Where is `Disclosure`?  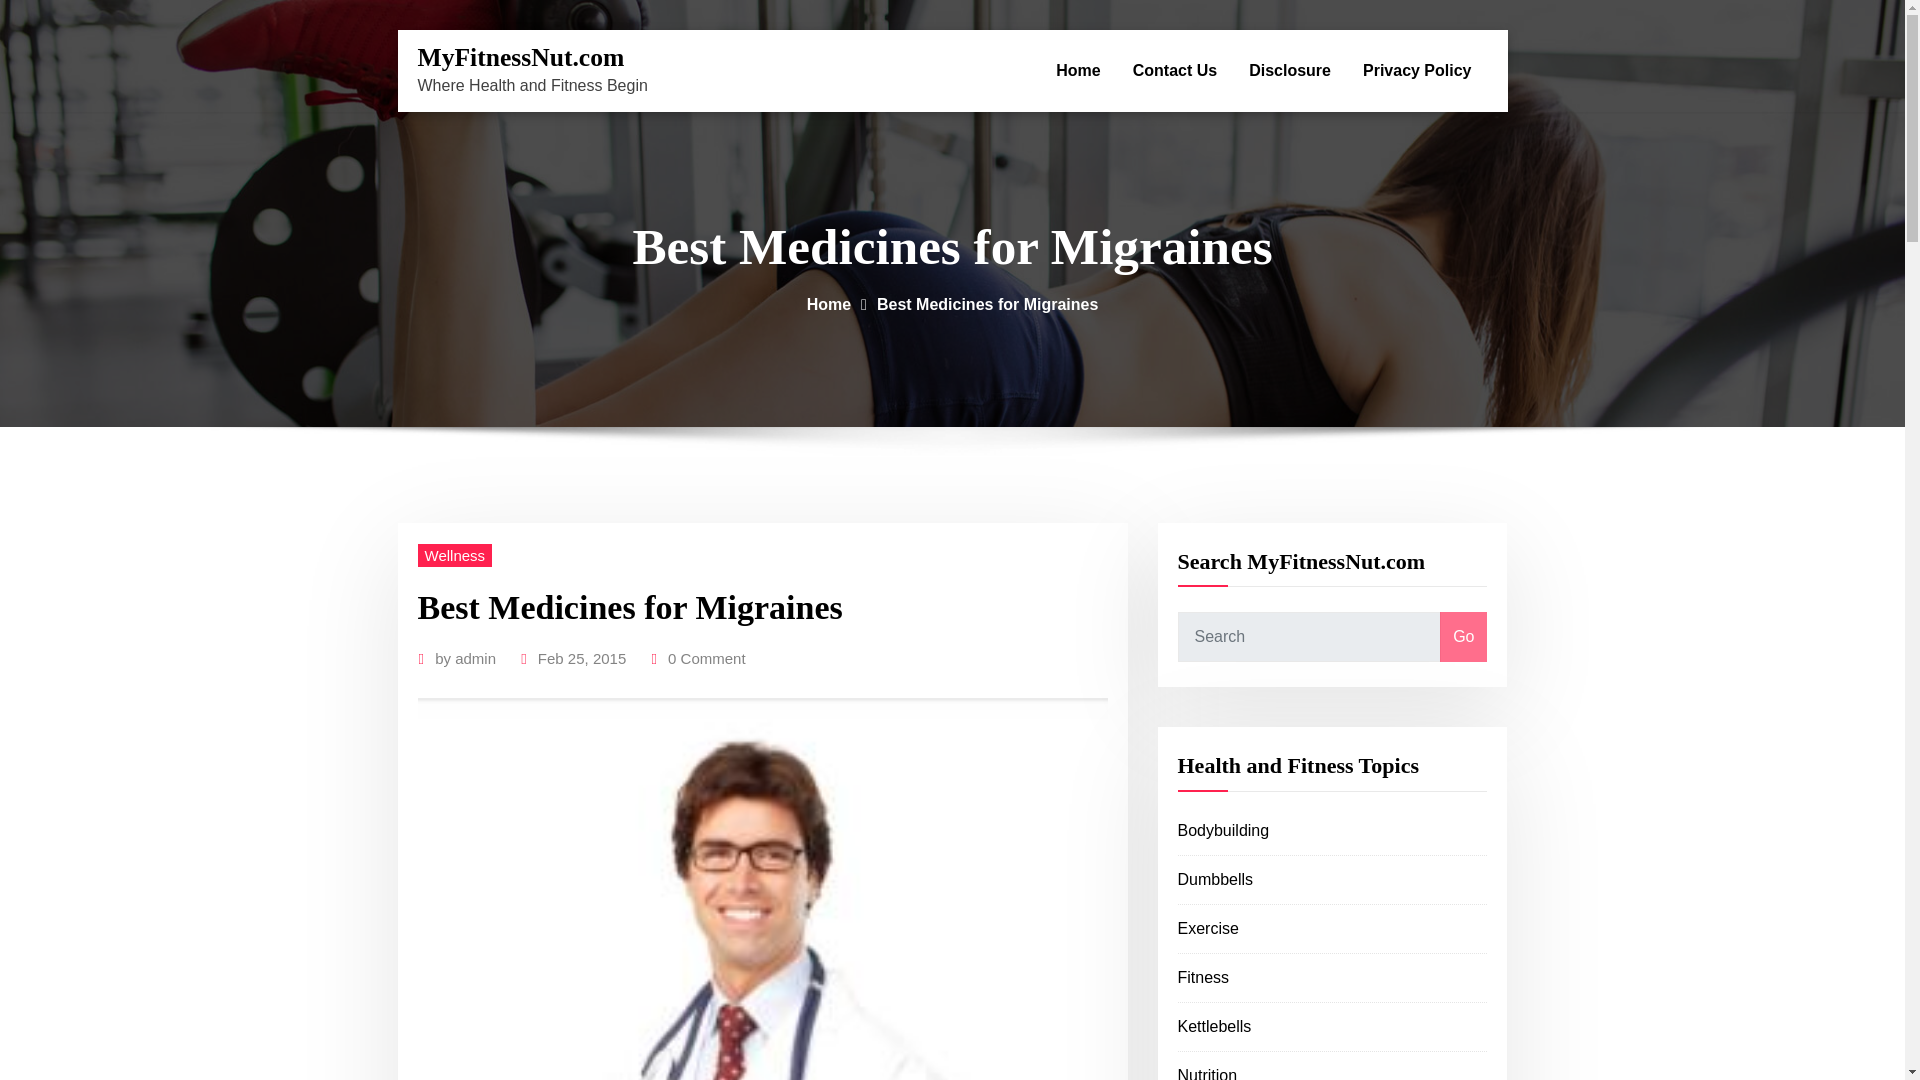 Disclosure is located at coordinates (1290, 71).